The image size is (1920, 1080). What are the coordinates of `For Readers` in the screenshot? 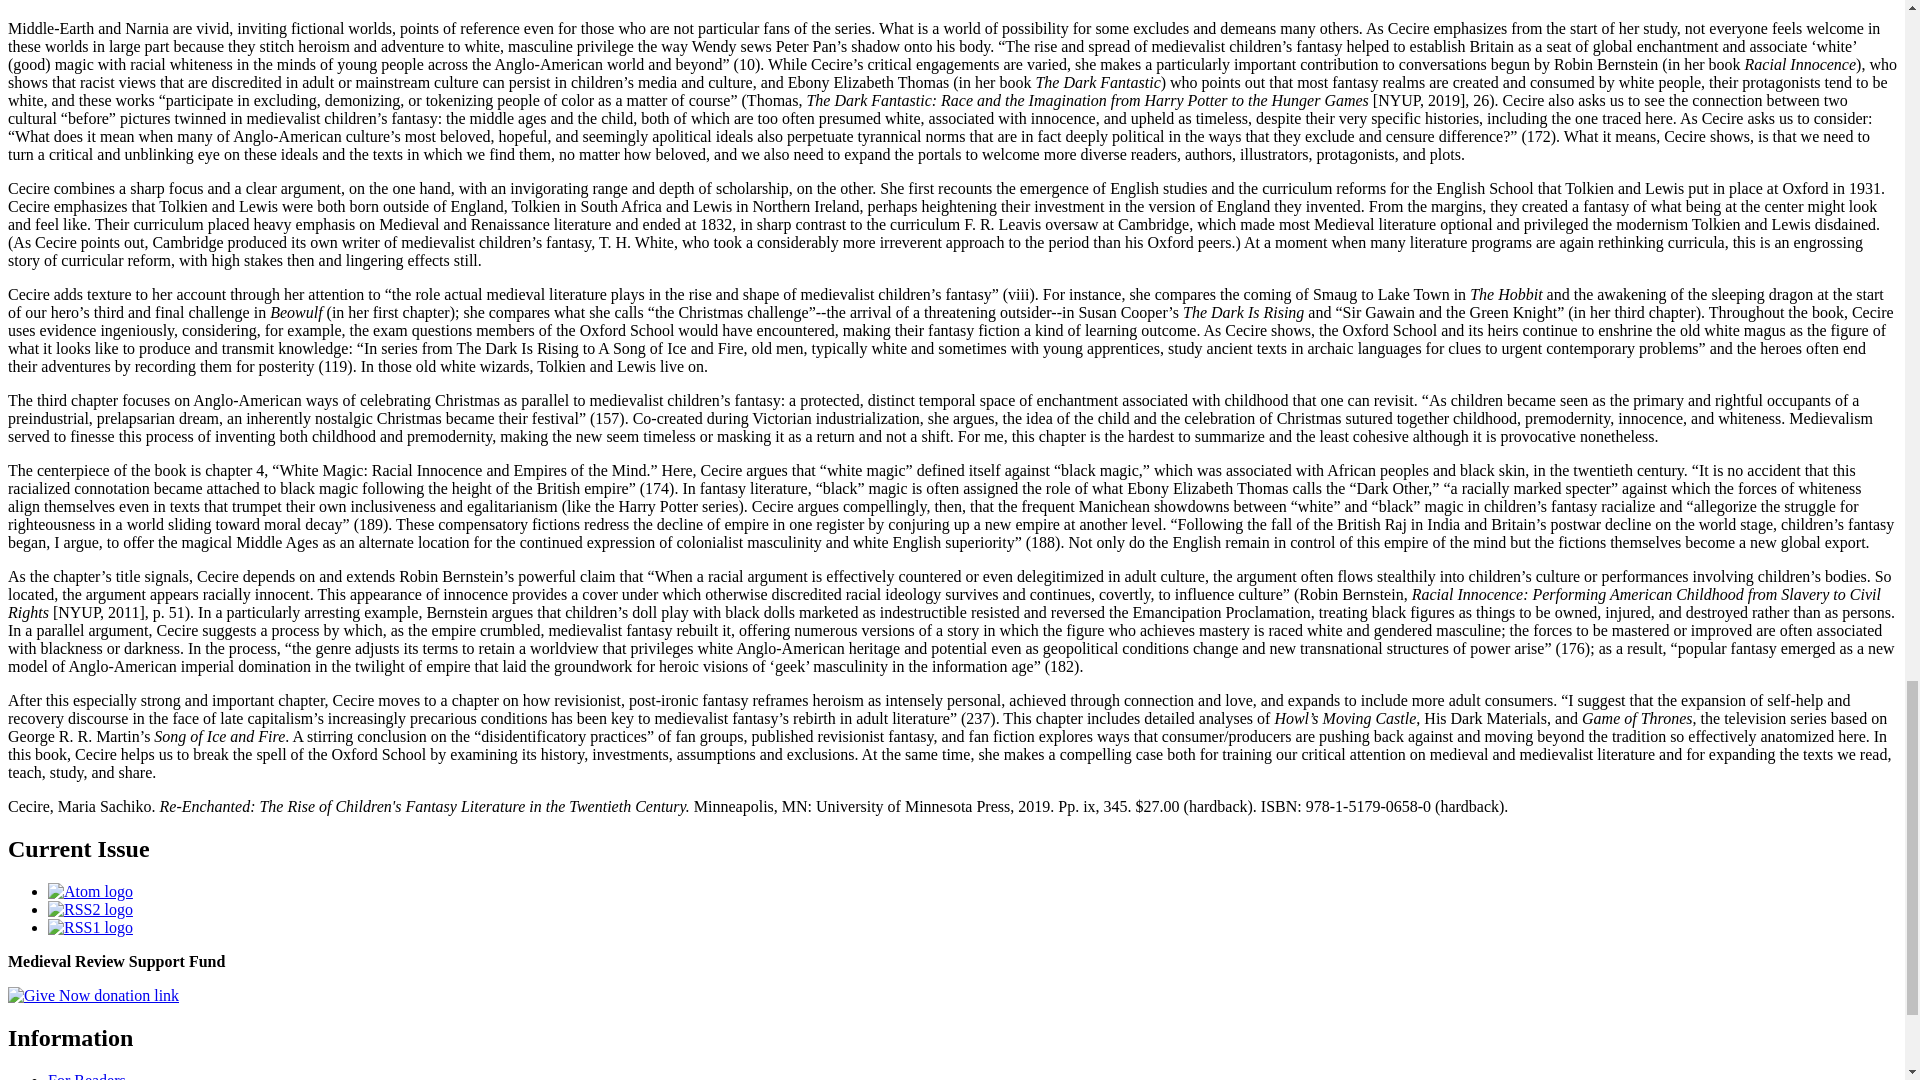 It's located at (87, 1076).